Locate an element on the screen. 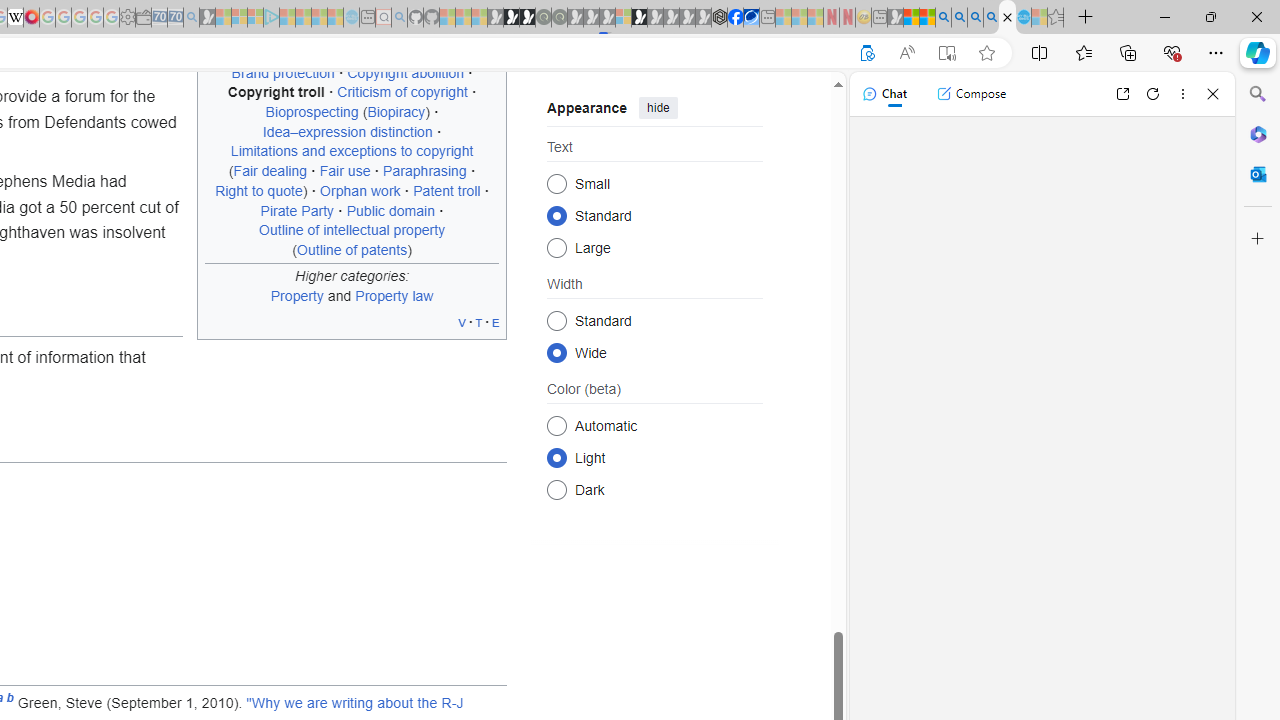 Image resolution: width=1280 pixels, height=720 pixels. Copilot (Ctrl+Shift+.) is located at coordinates (1258, 52).